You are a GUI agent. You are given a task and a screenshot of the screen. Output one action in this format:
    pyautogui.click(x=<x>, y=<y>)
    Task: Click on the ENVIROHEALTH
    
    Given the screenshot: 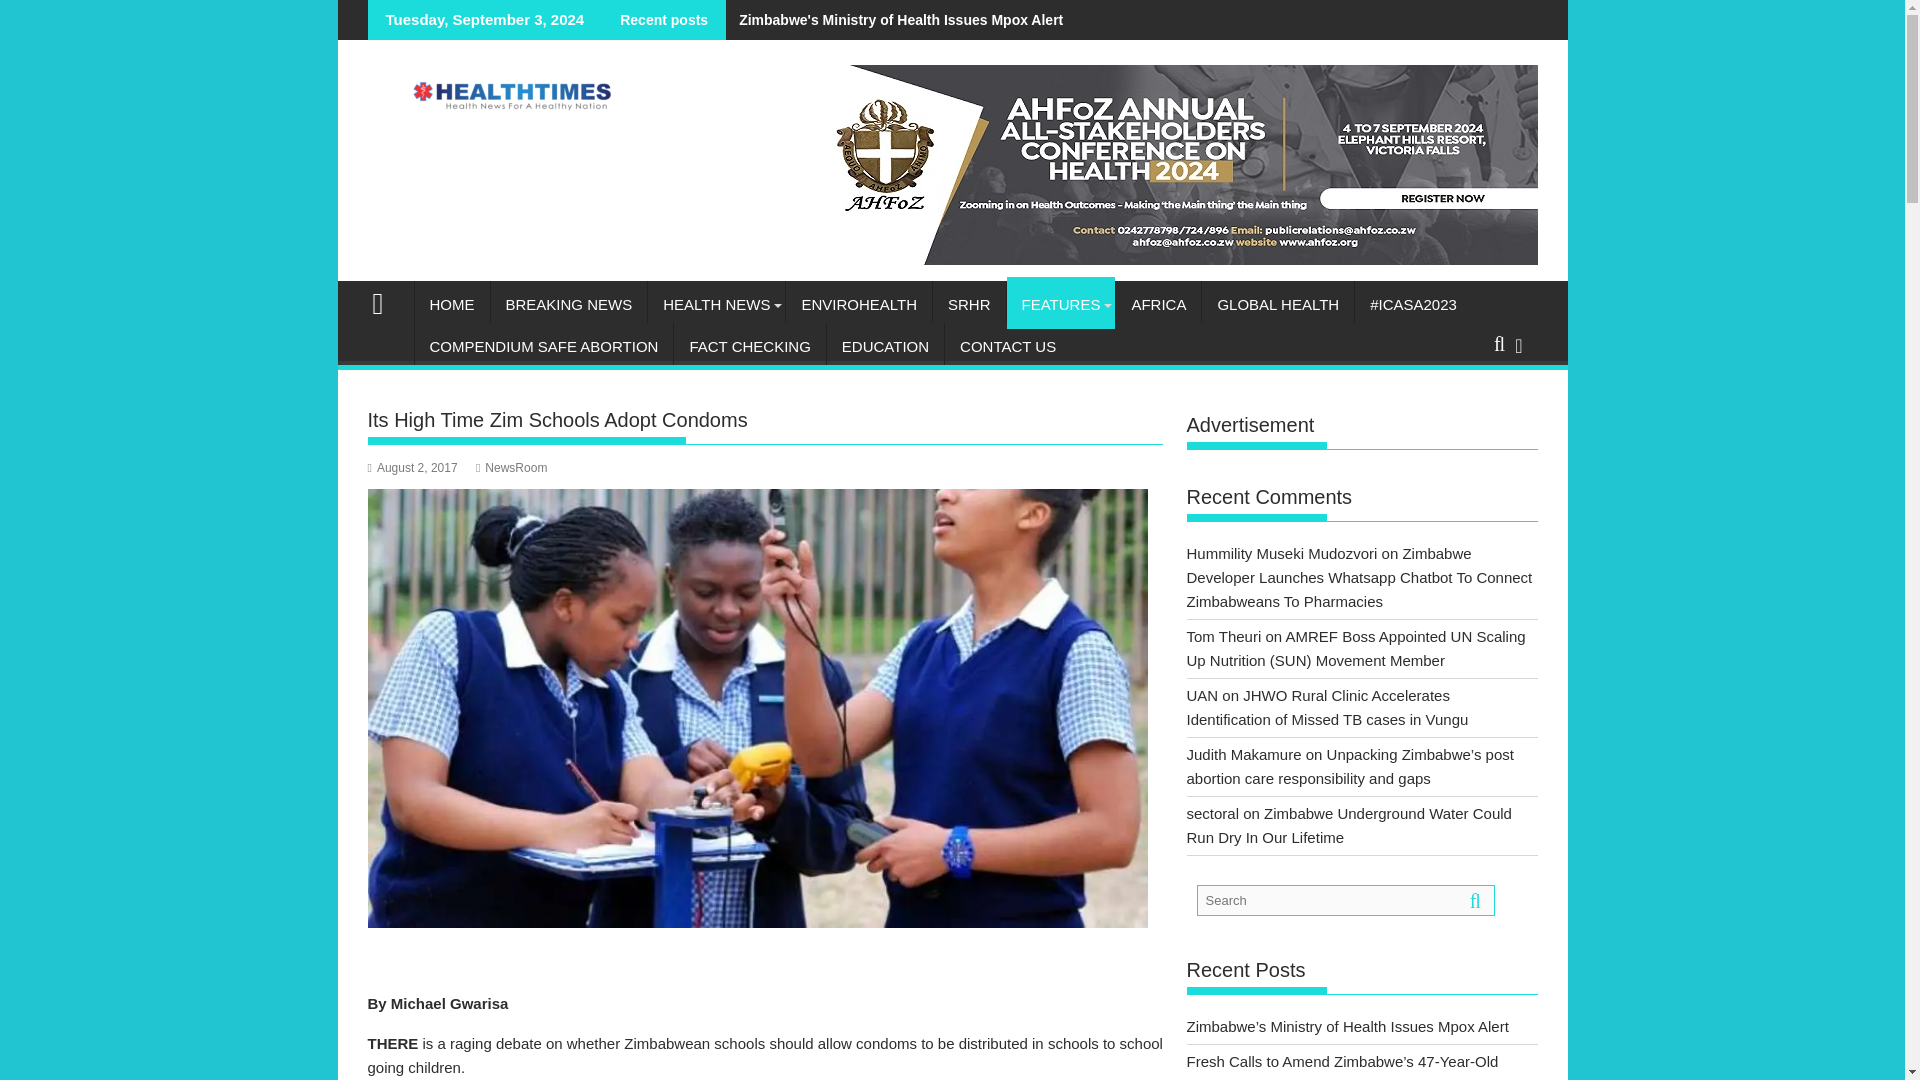 What is the action you would take?
    pyautogui.click(x=858, y=304)
    